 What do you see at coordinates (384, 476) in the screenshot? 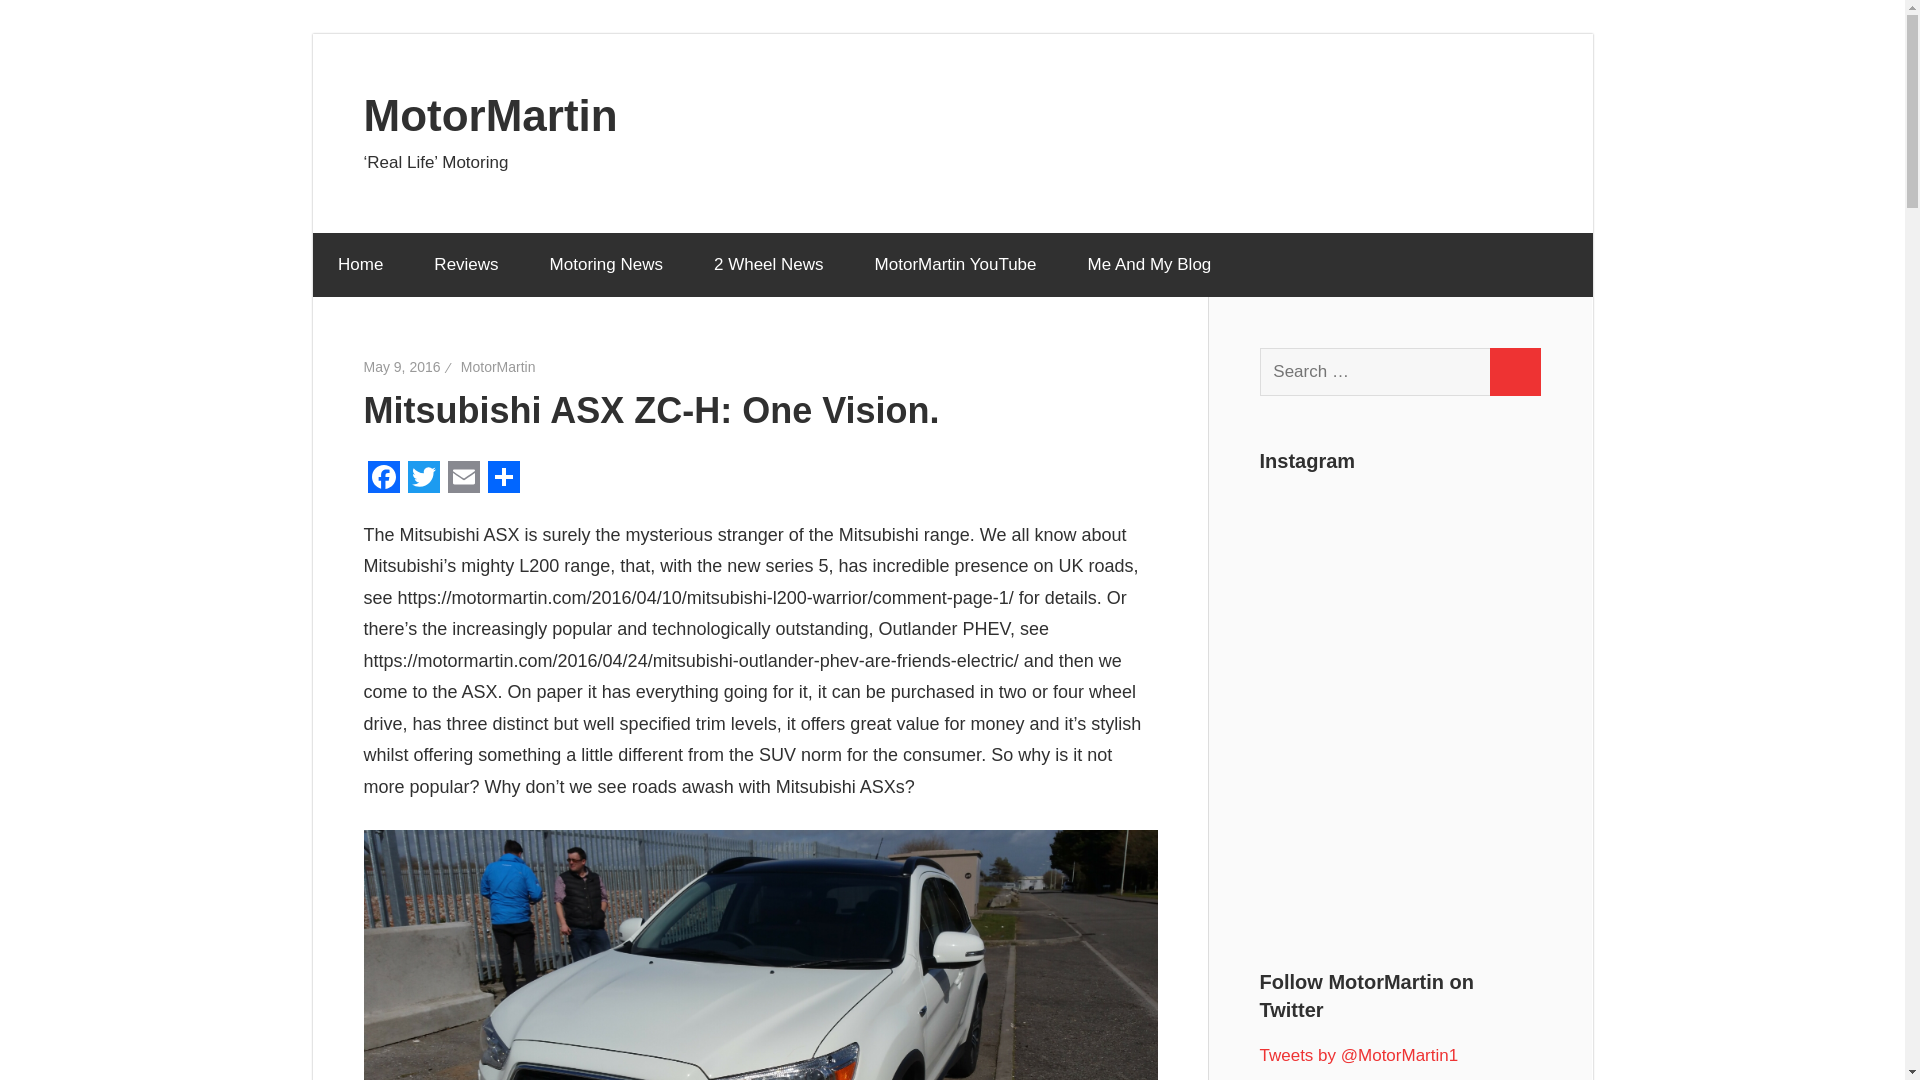
I see `Facebook` at bounding box center [384, 476].